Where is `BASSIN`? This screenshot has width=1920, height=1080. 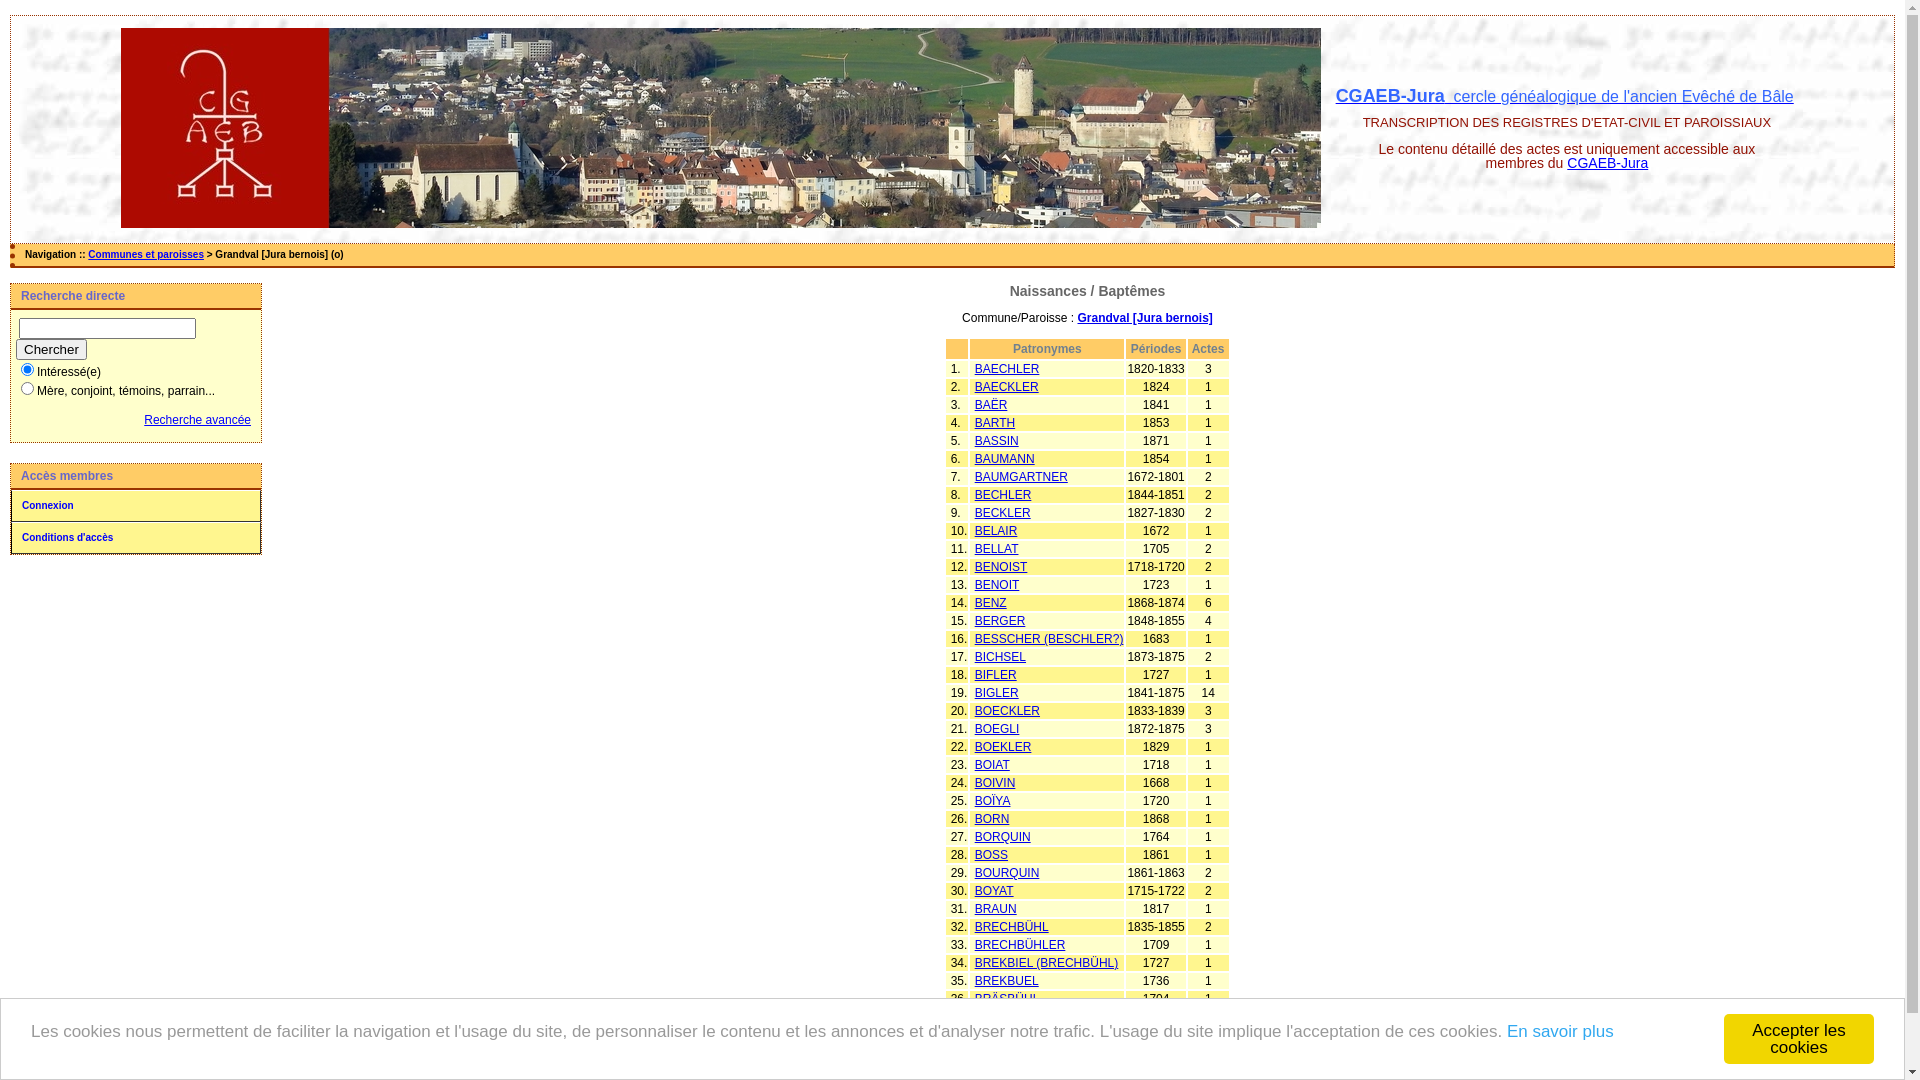 BASSIN is located at coordinates (997, 441).